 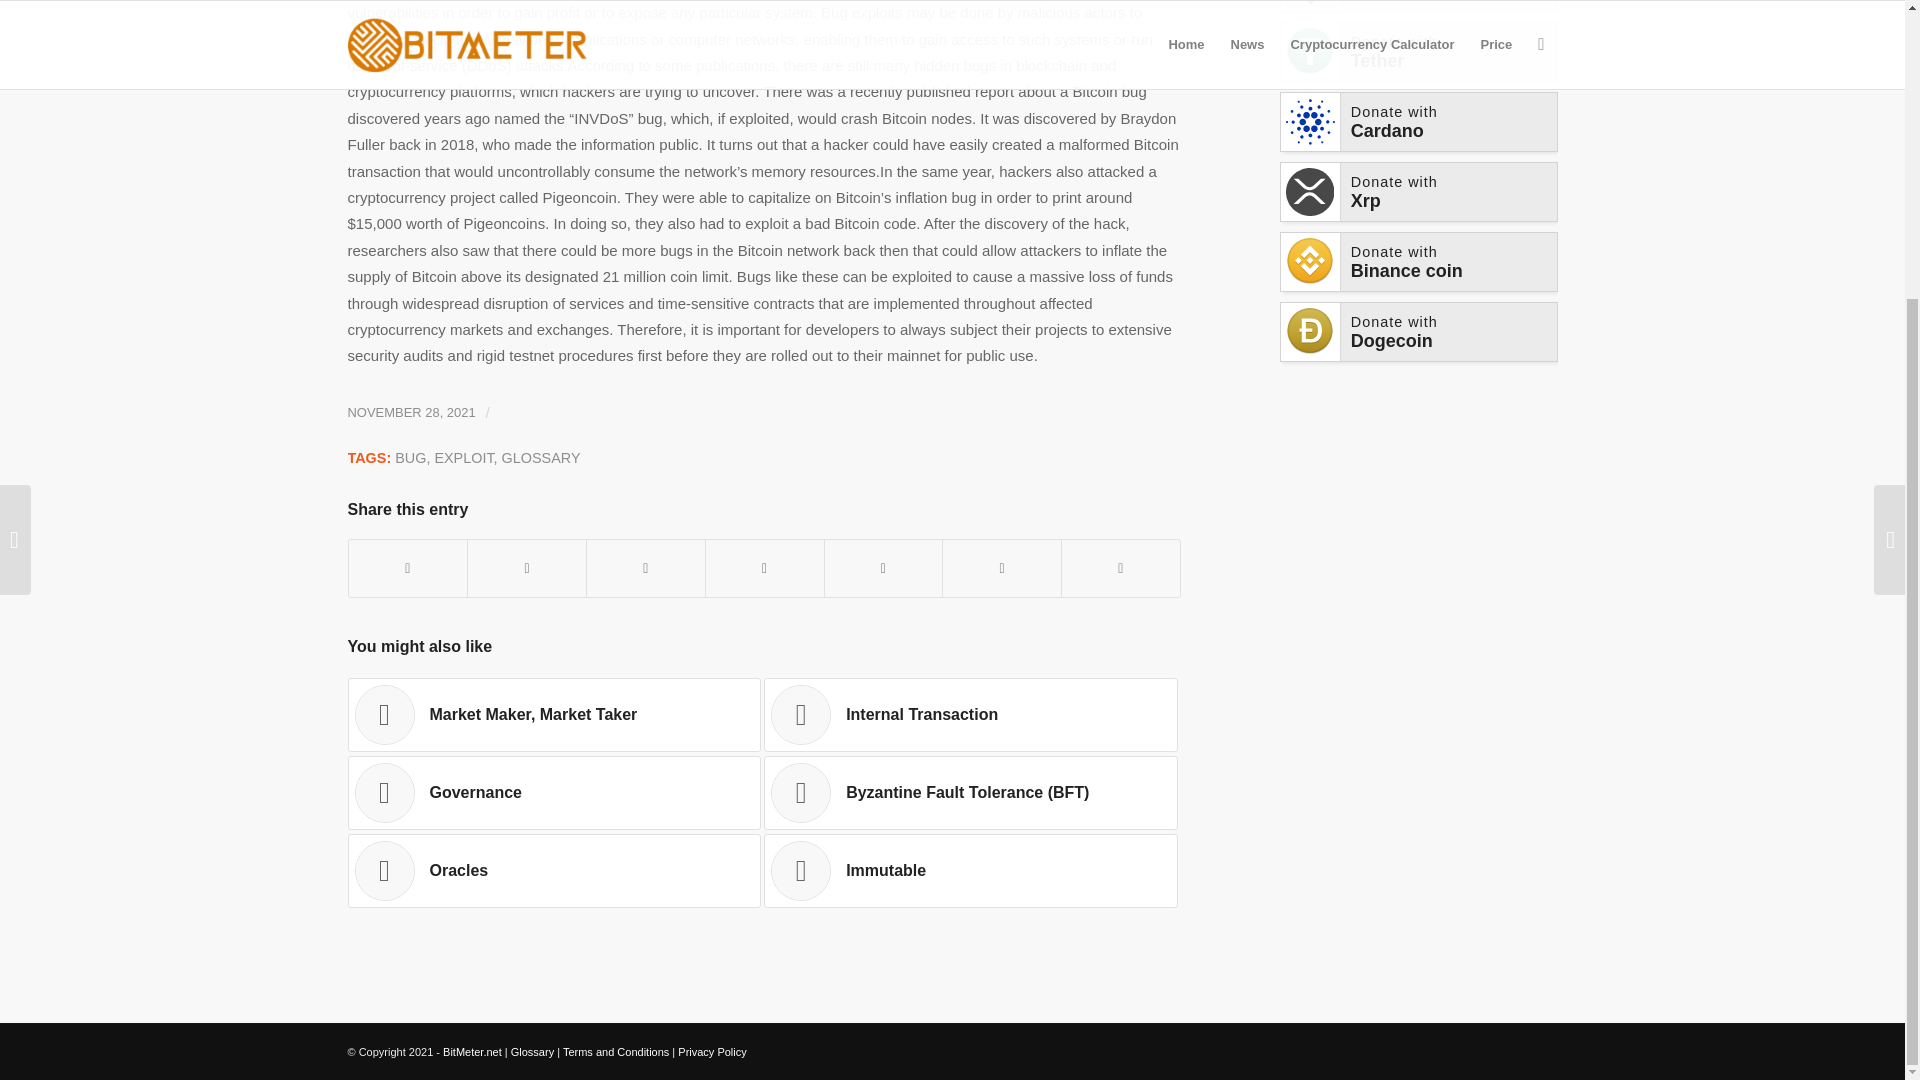 I want to click on GLOSSARY, so click(x=541, y=458).